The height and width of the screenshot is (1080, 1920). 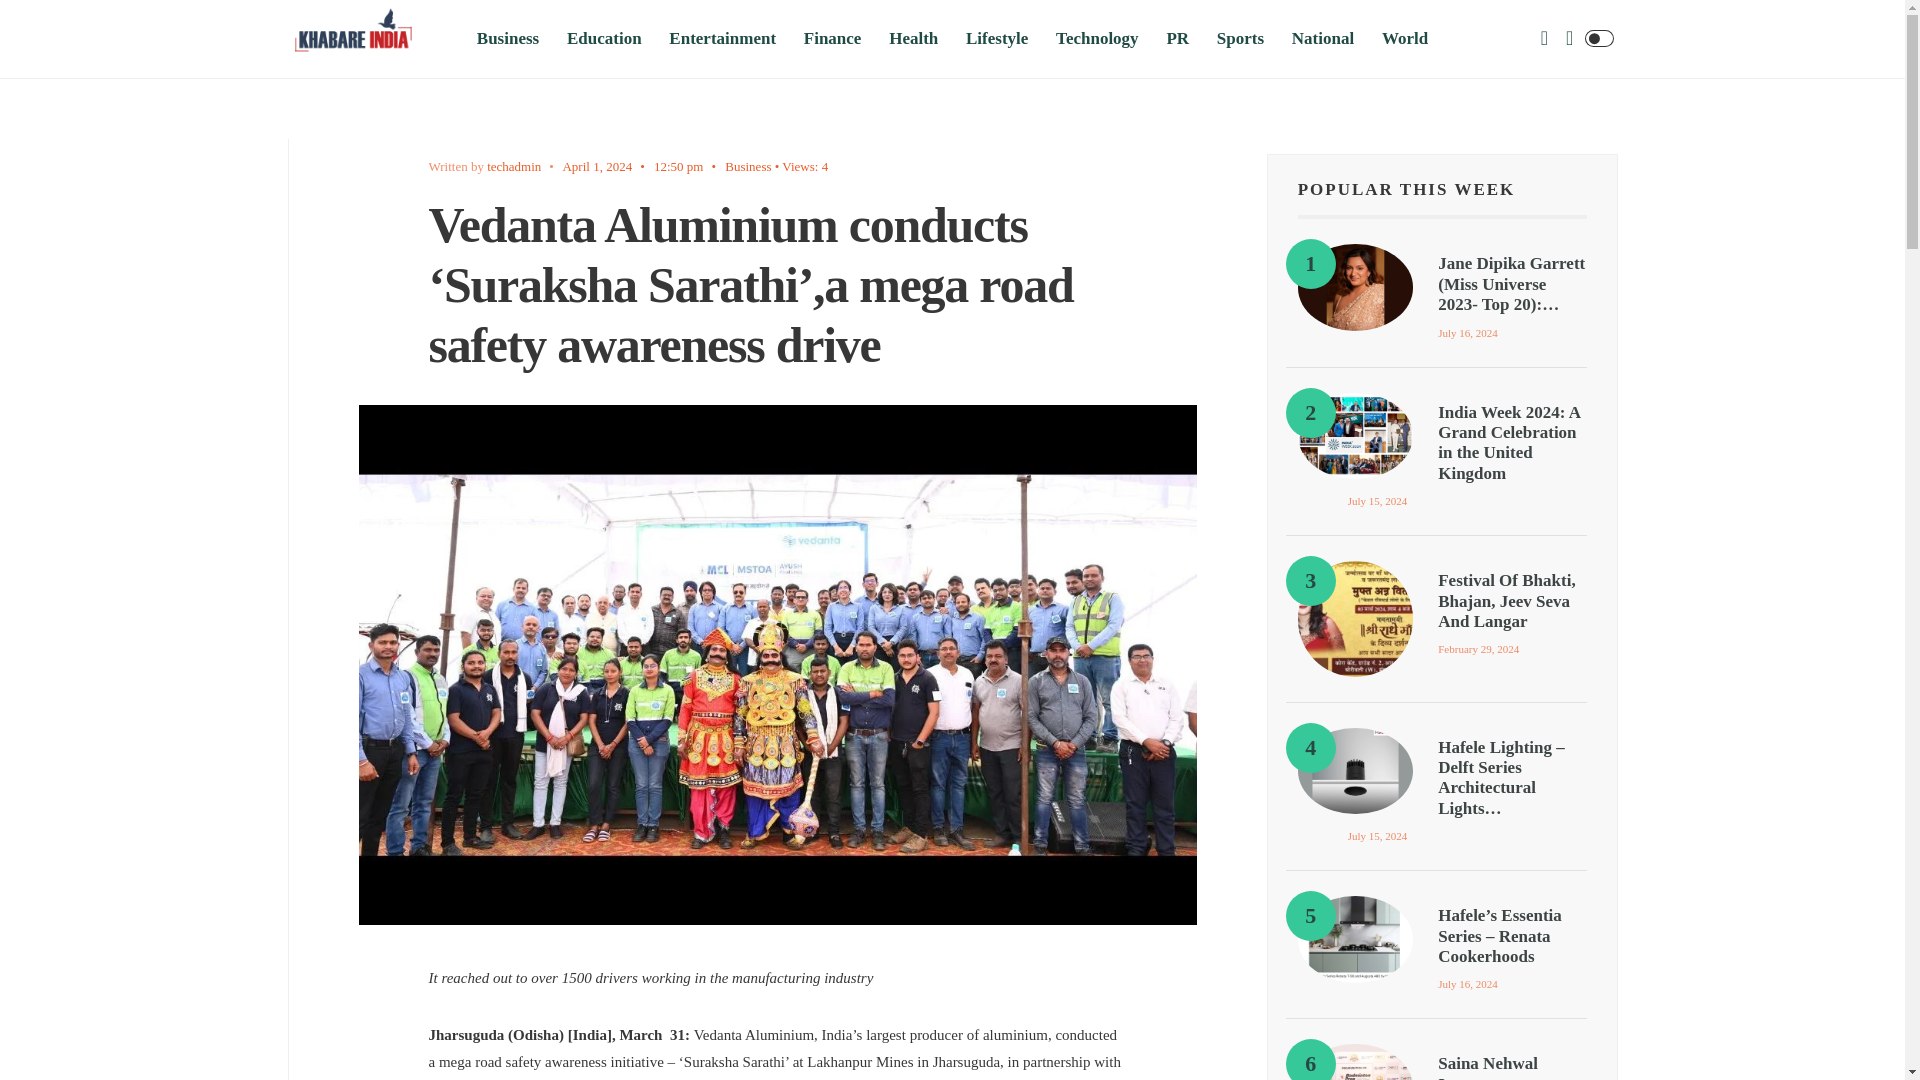 What do you see at coordinates (1097, 38) in the screenshot?
I see `Technology` at bounding box center [1097, 38].